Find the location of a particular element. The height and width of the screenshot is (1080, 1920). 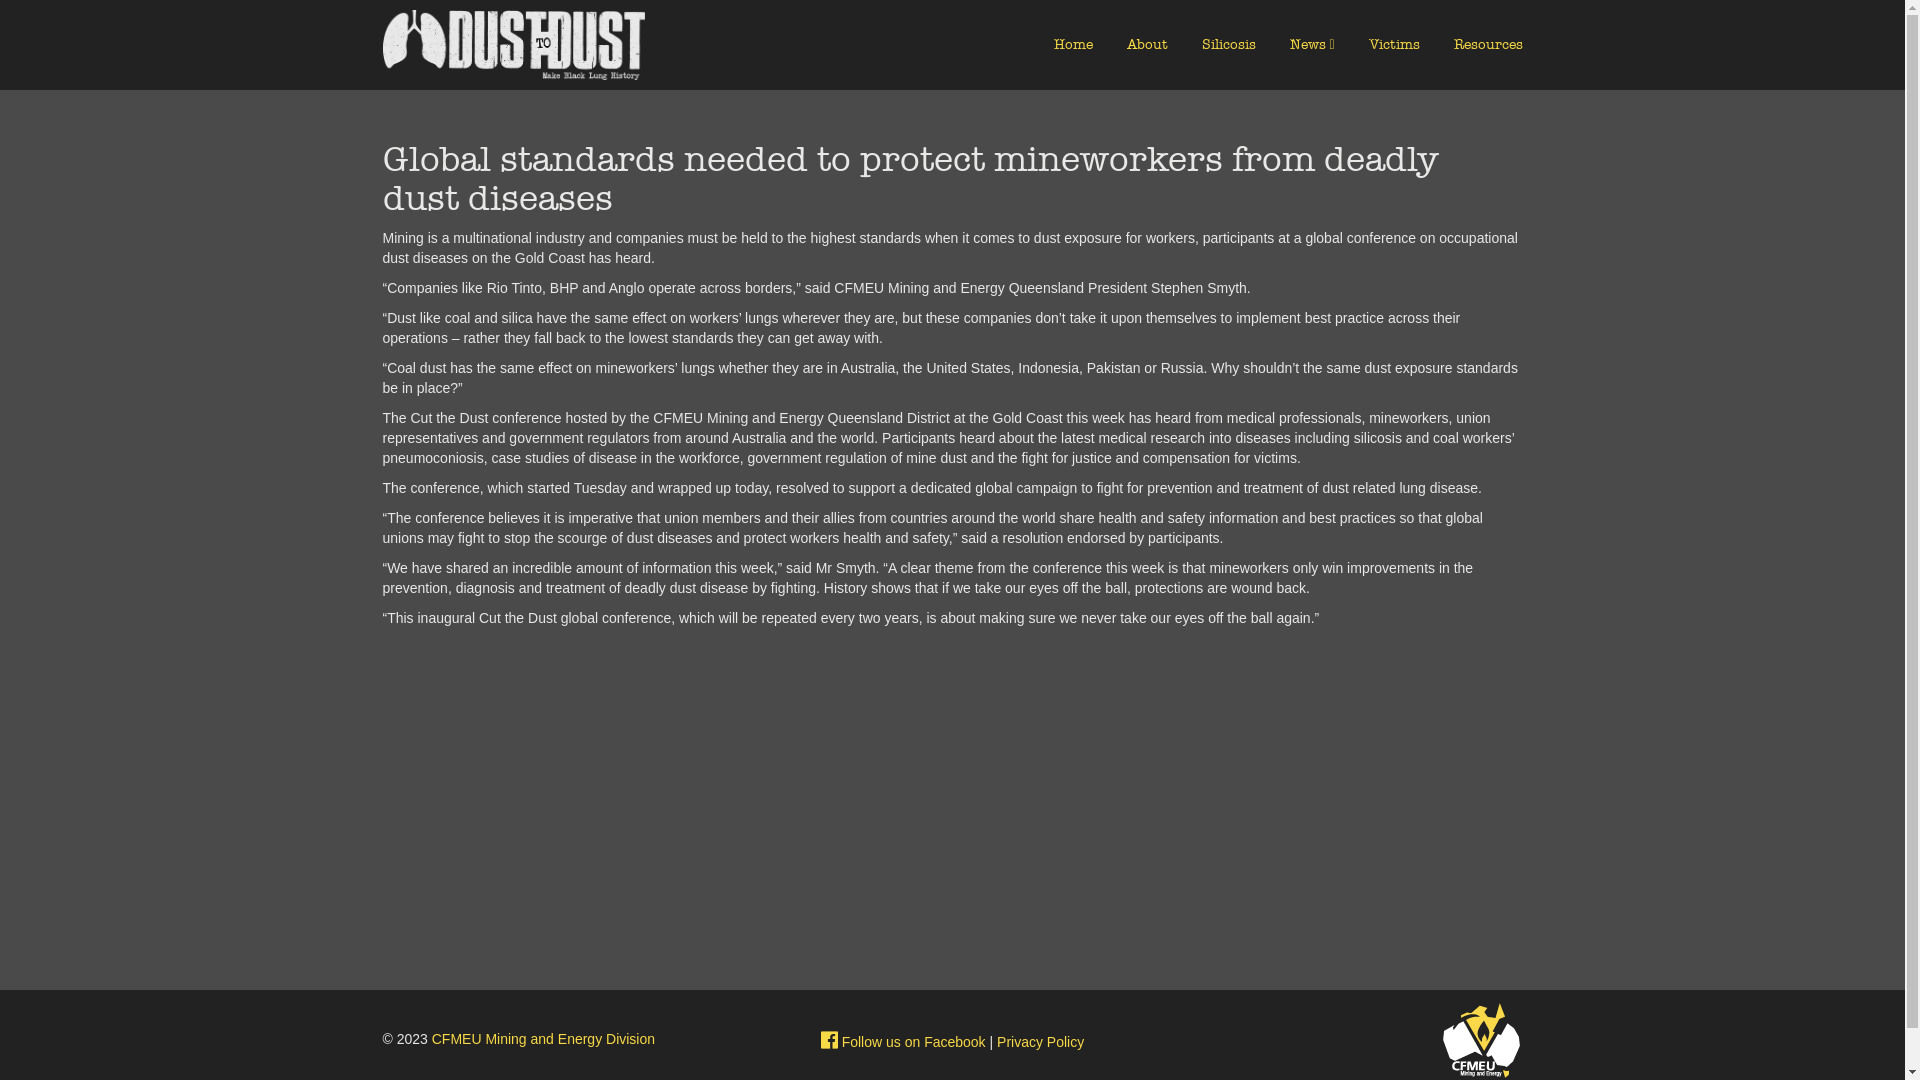

Victims is located at coordinates (1394, 44).